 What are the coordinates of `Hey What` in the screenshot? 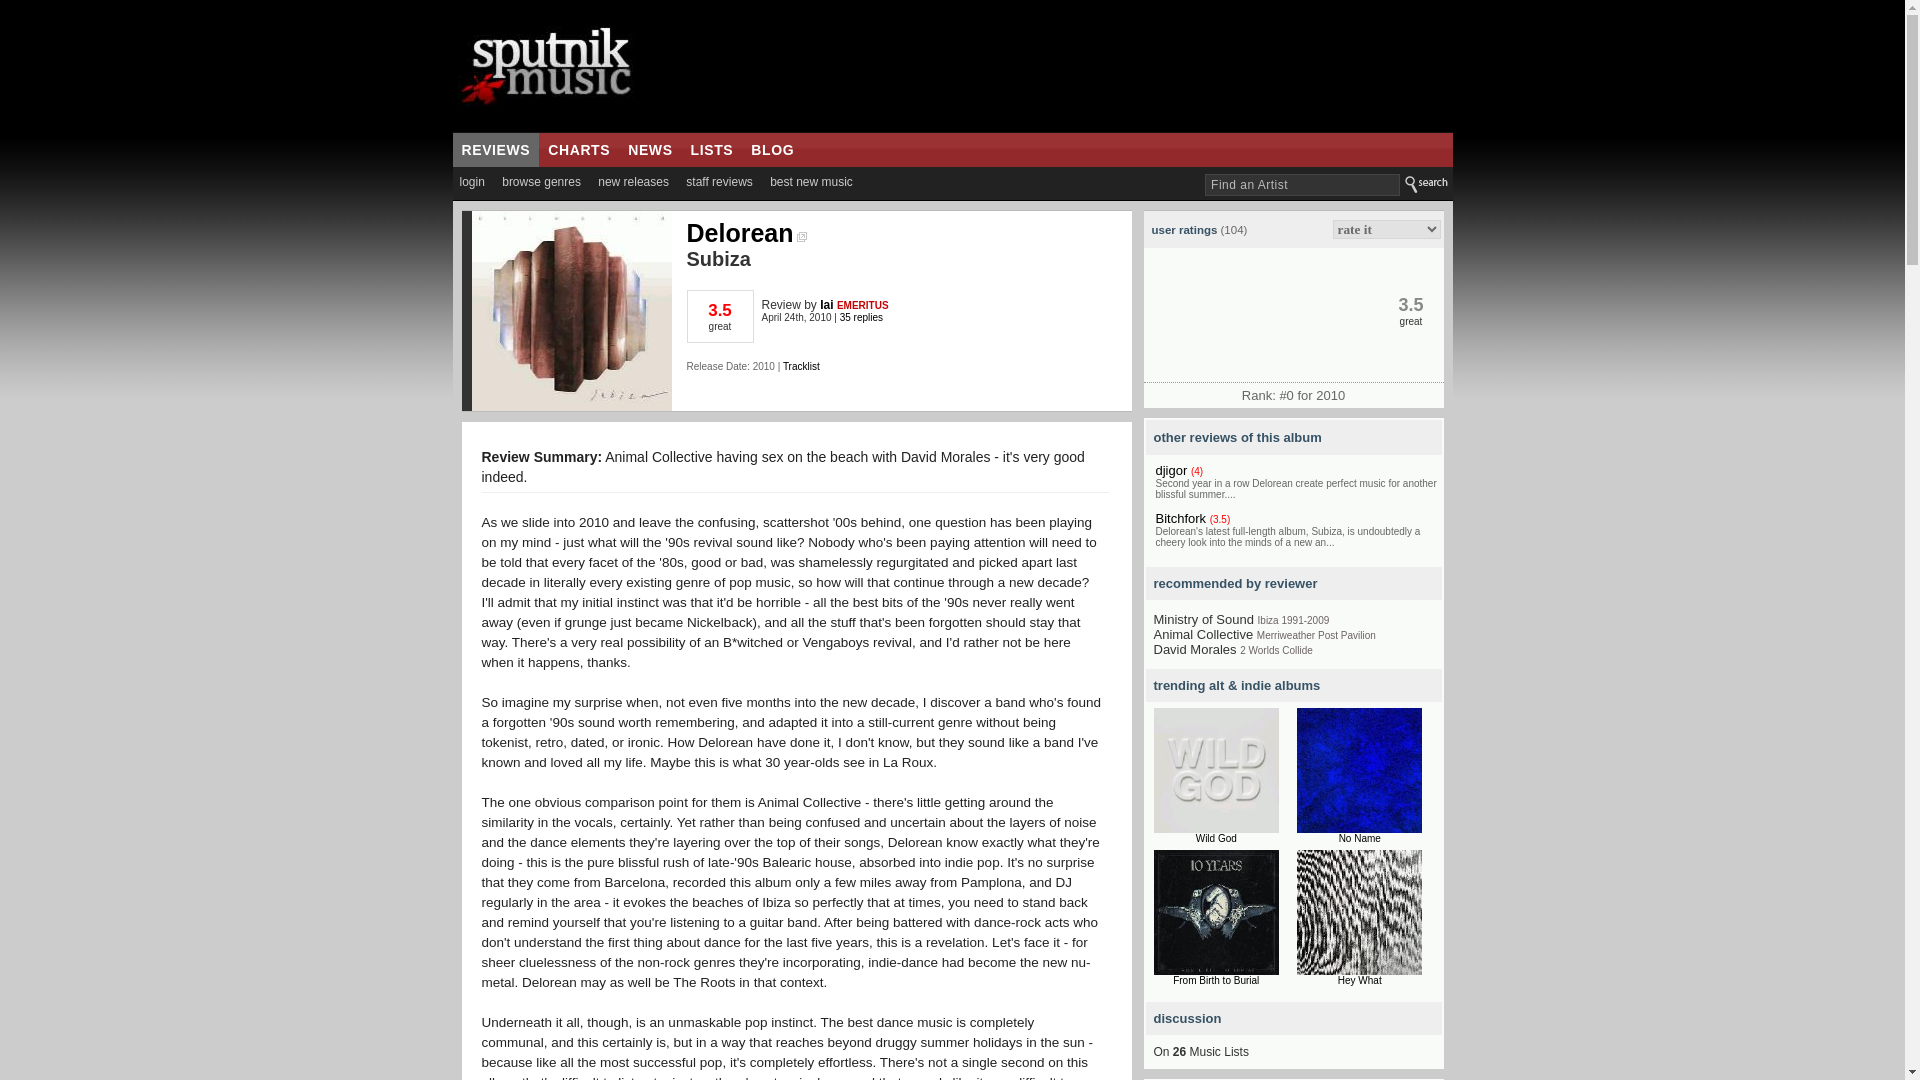 It's located at (1360, 980).